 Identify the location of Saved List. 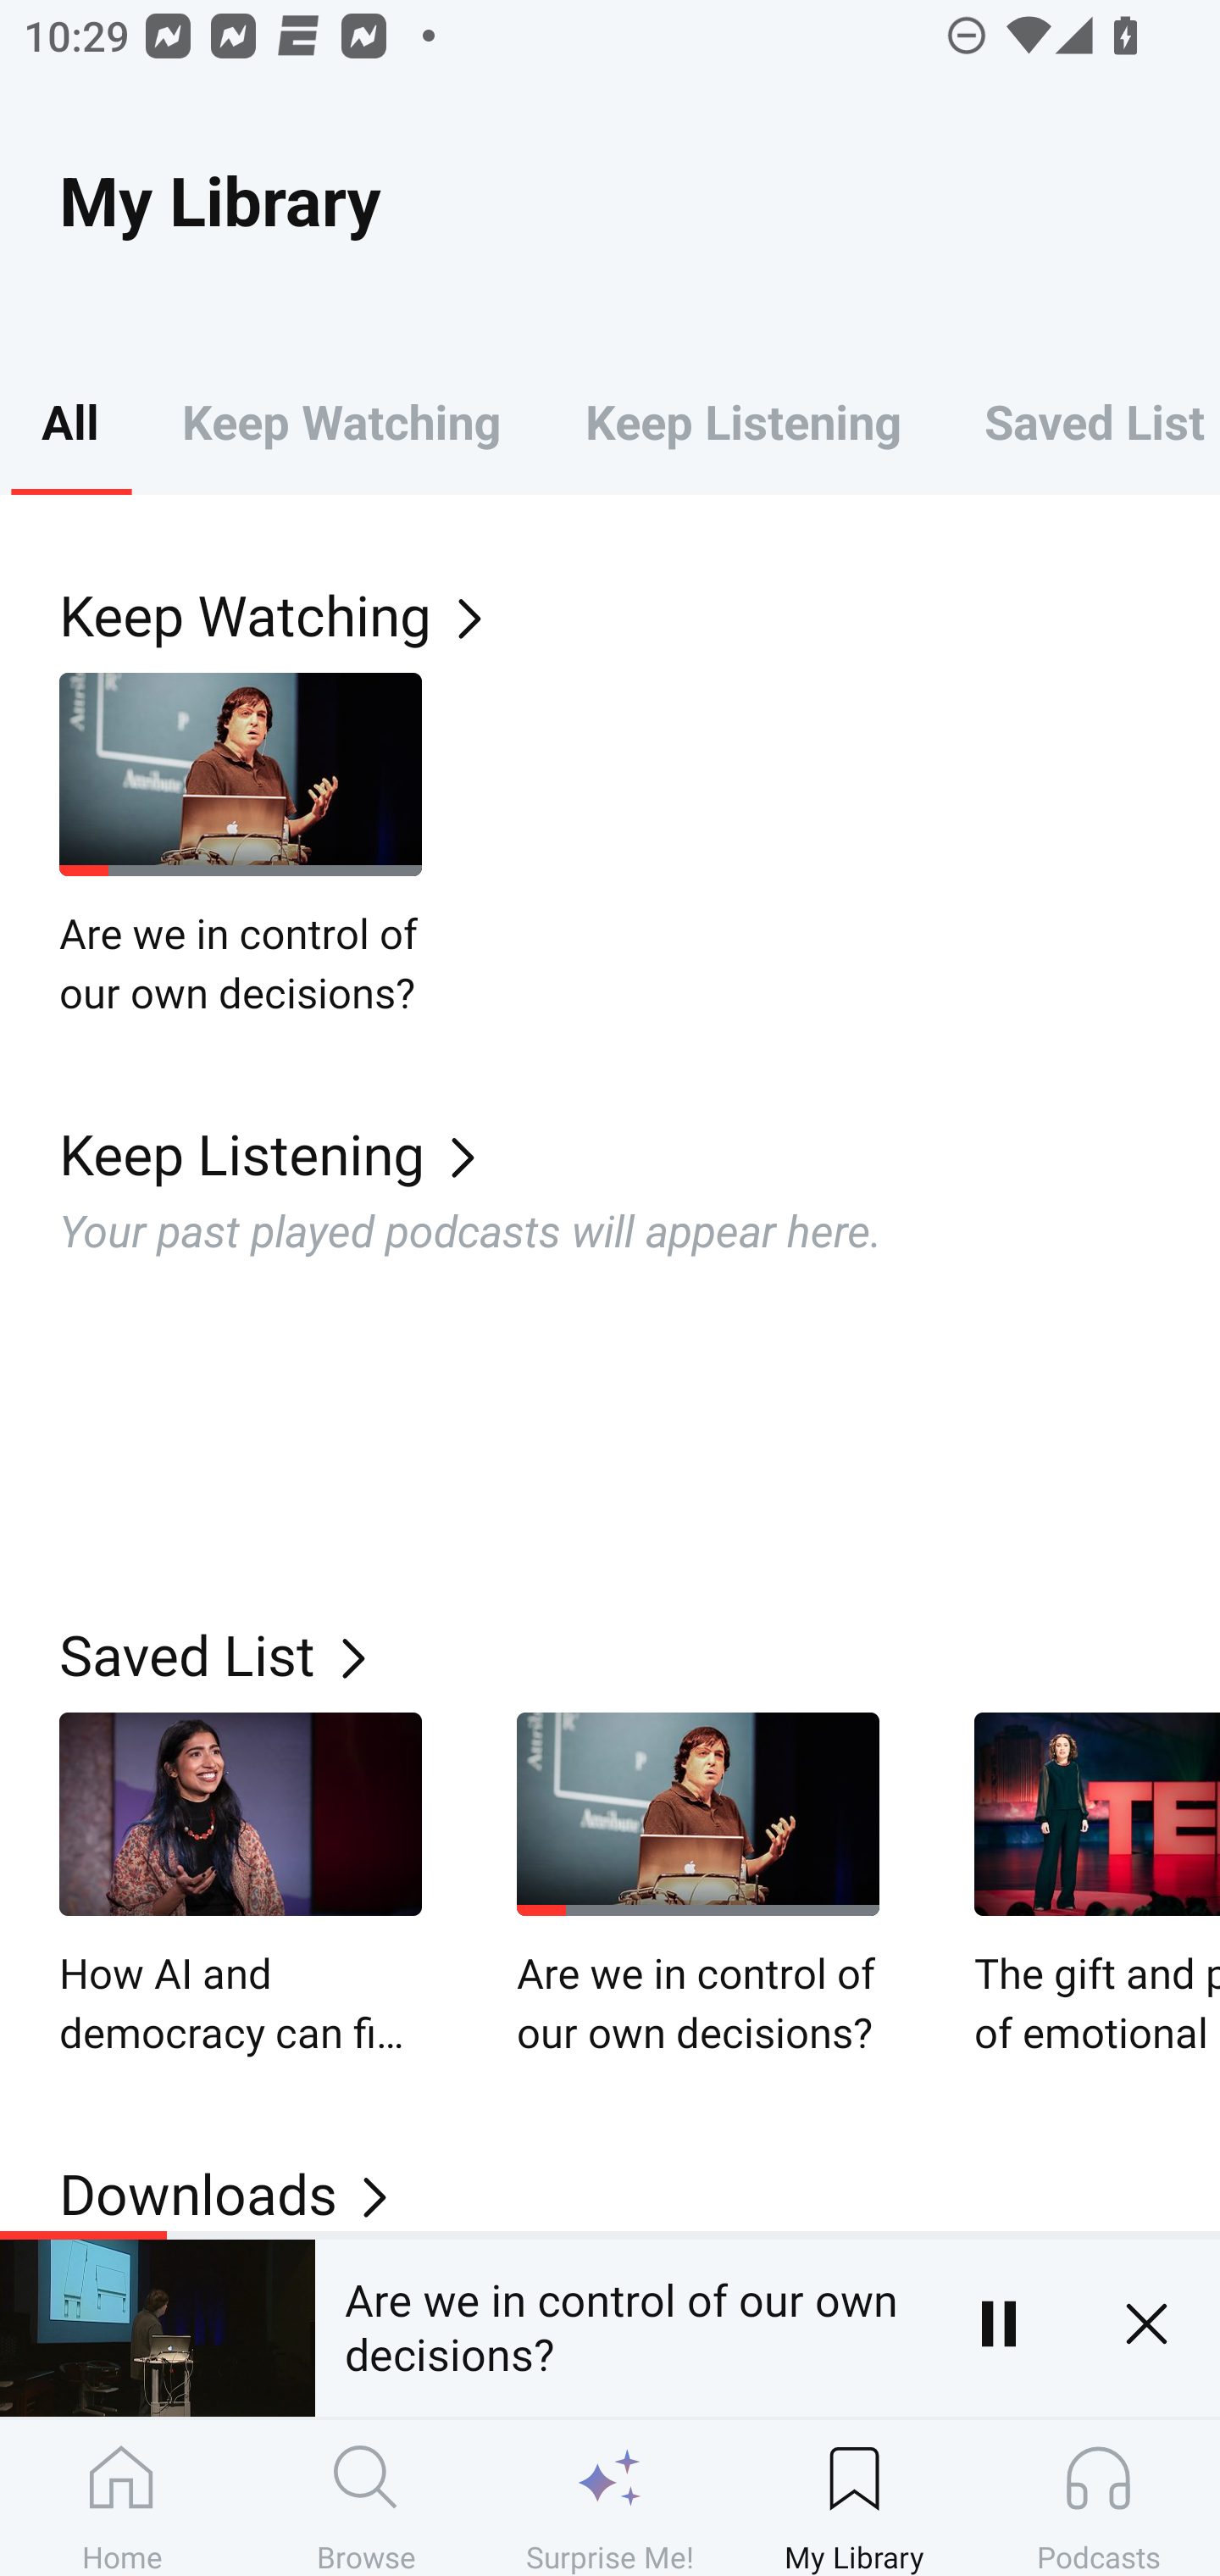
(1081, 420).